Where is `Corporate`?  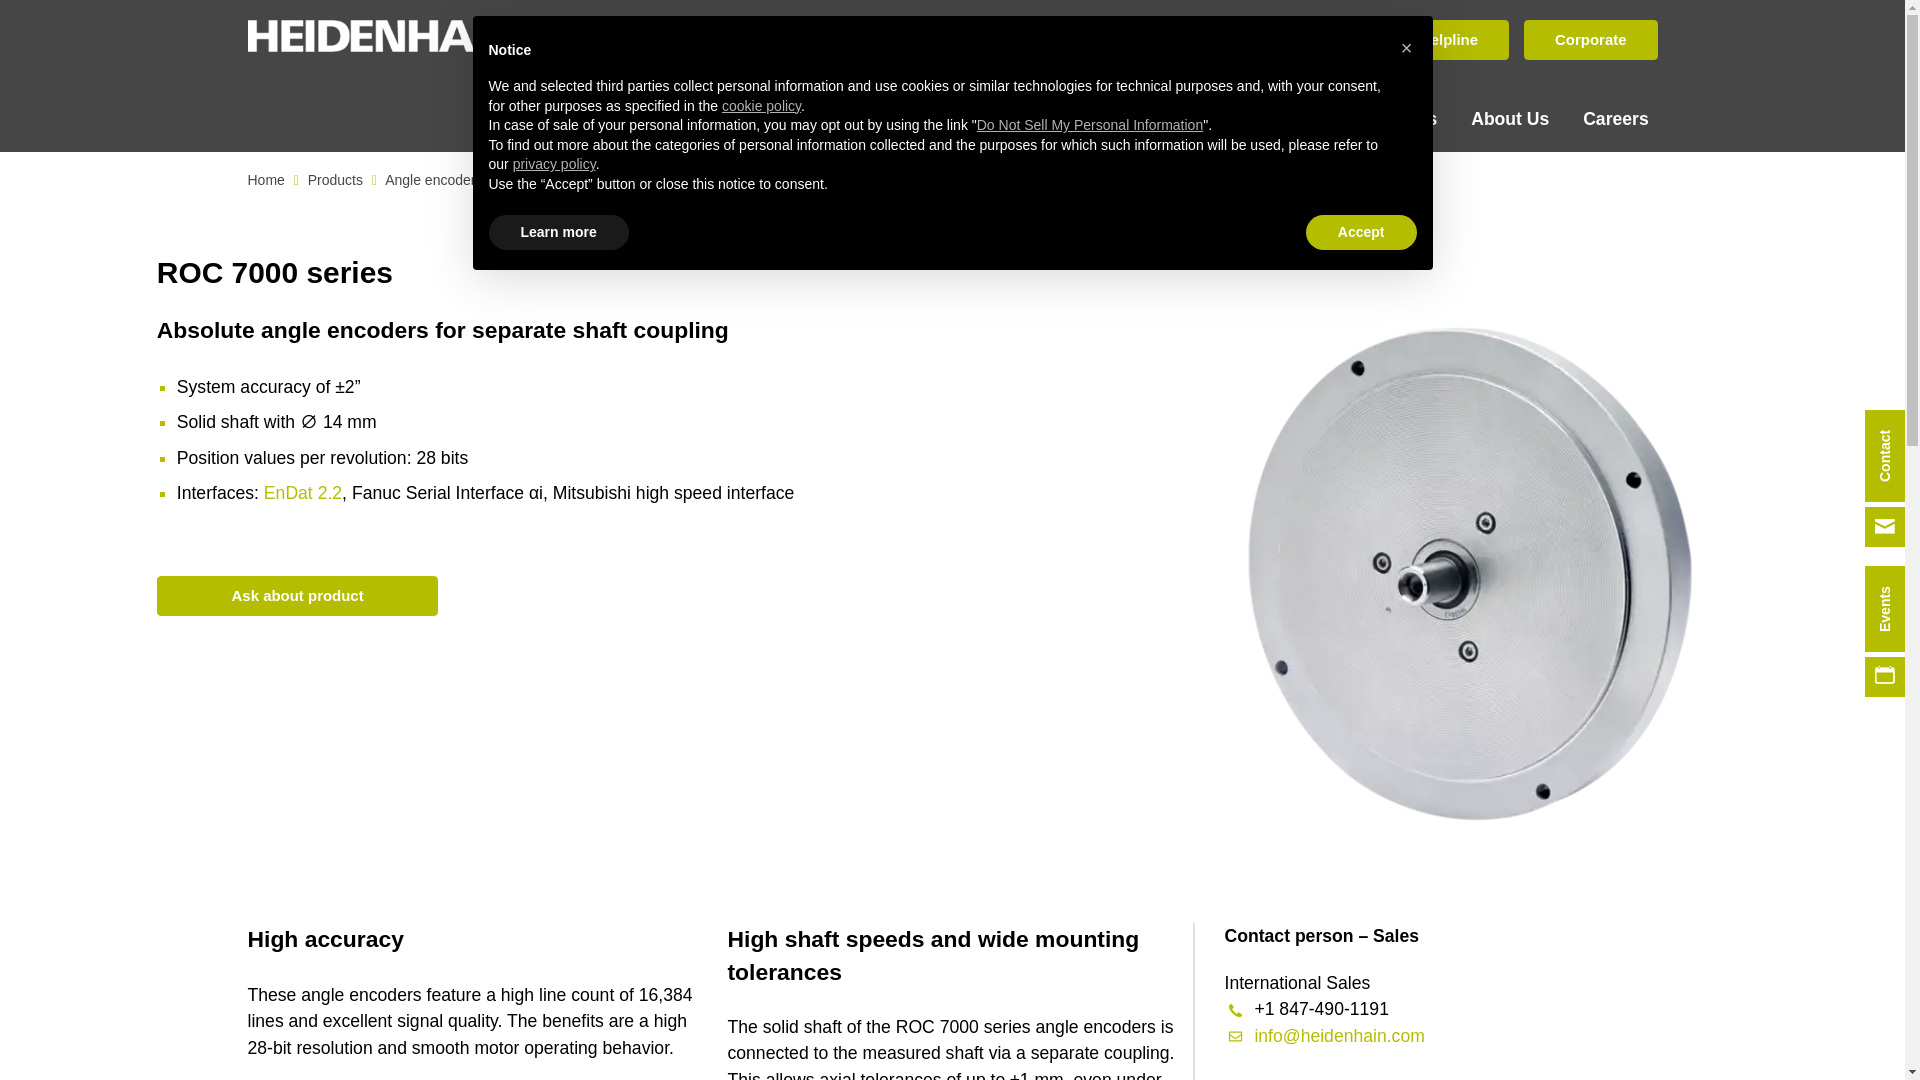 Corporate is located at coordinates (1590, 40).